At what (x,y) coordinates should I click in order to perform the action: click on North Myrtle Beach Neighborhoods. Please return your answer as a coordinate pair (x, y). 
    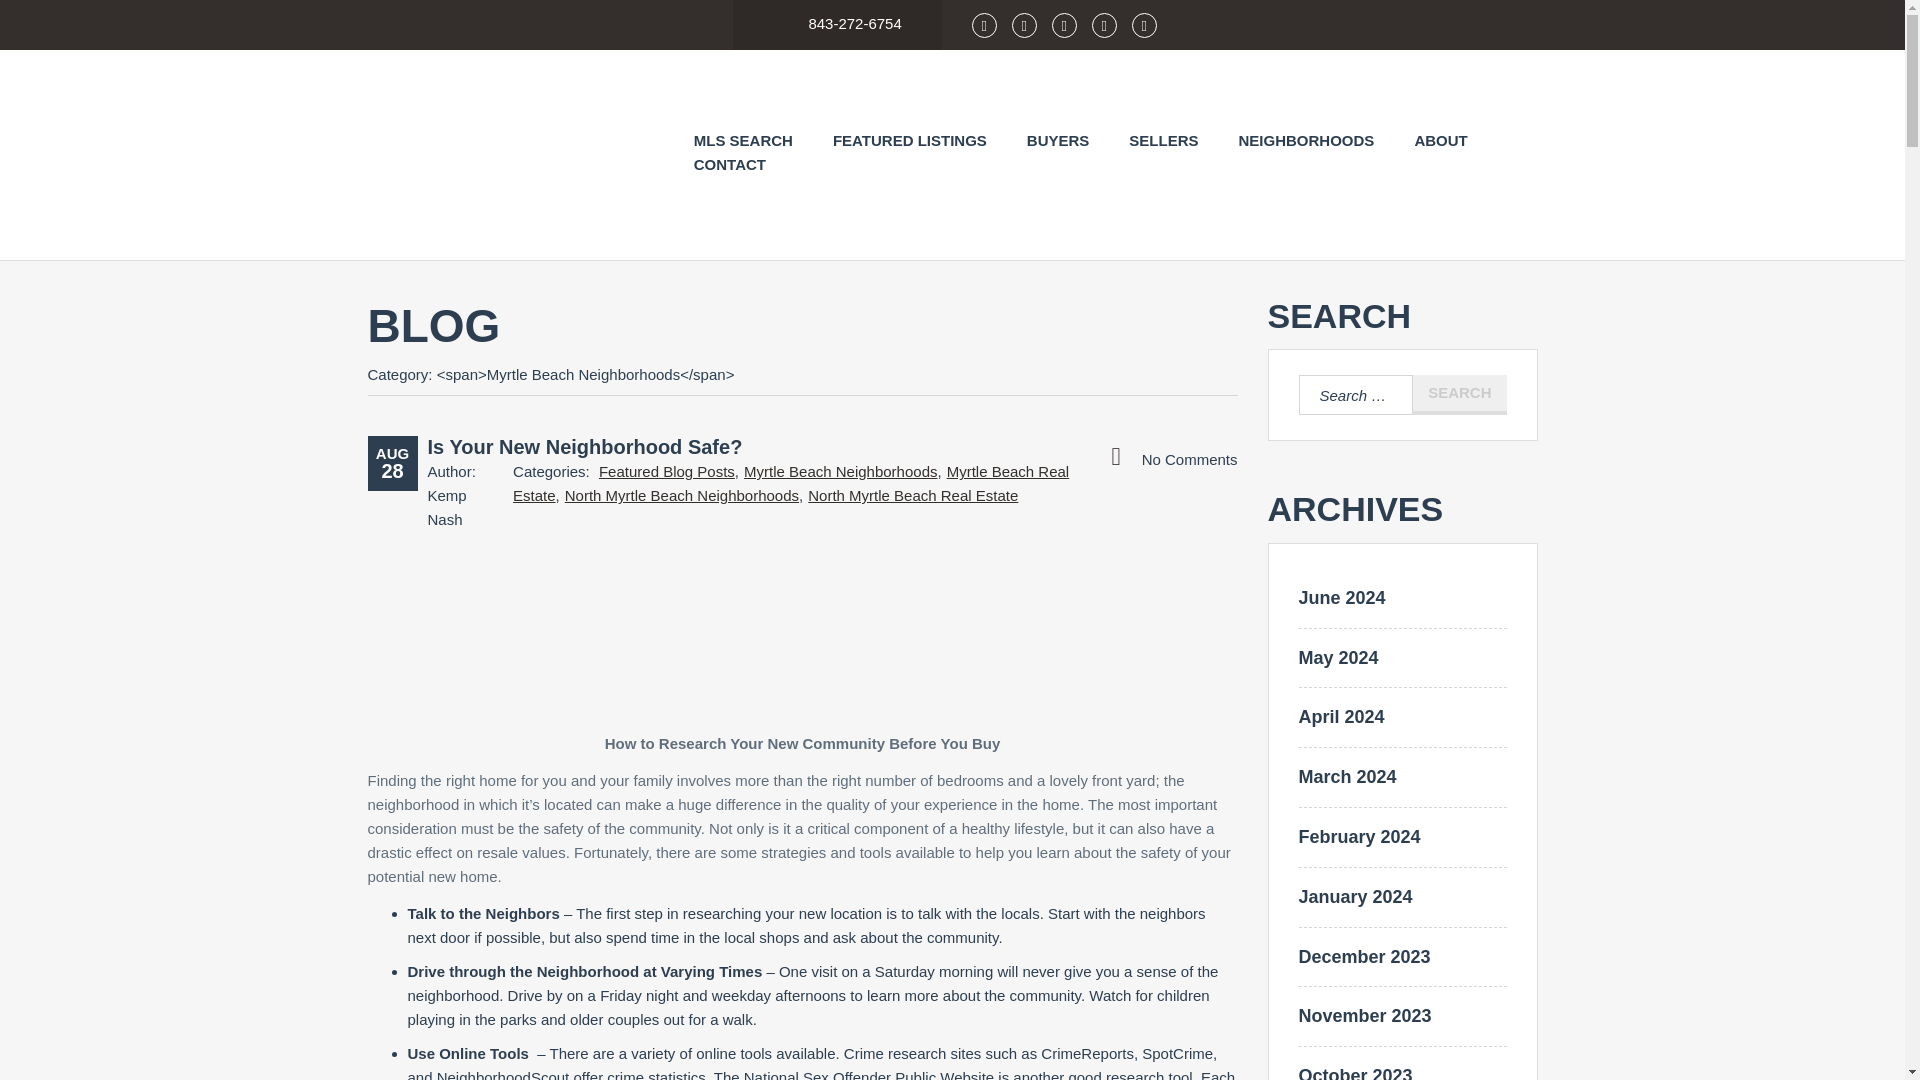
    Looking at the image, I should click on (681, 496).